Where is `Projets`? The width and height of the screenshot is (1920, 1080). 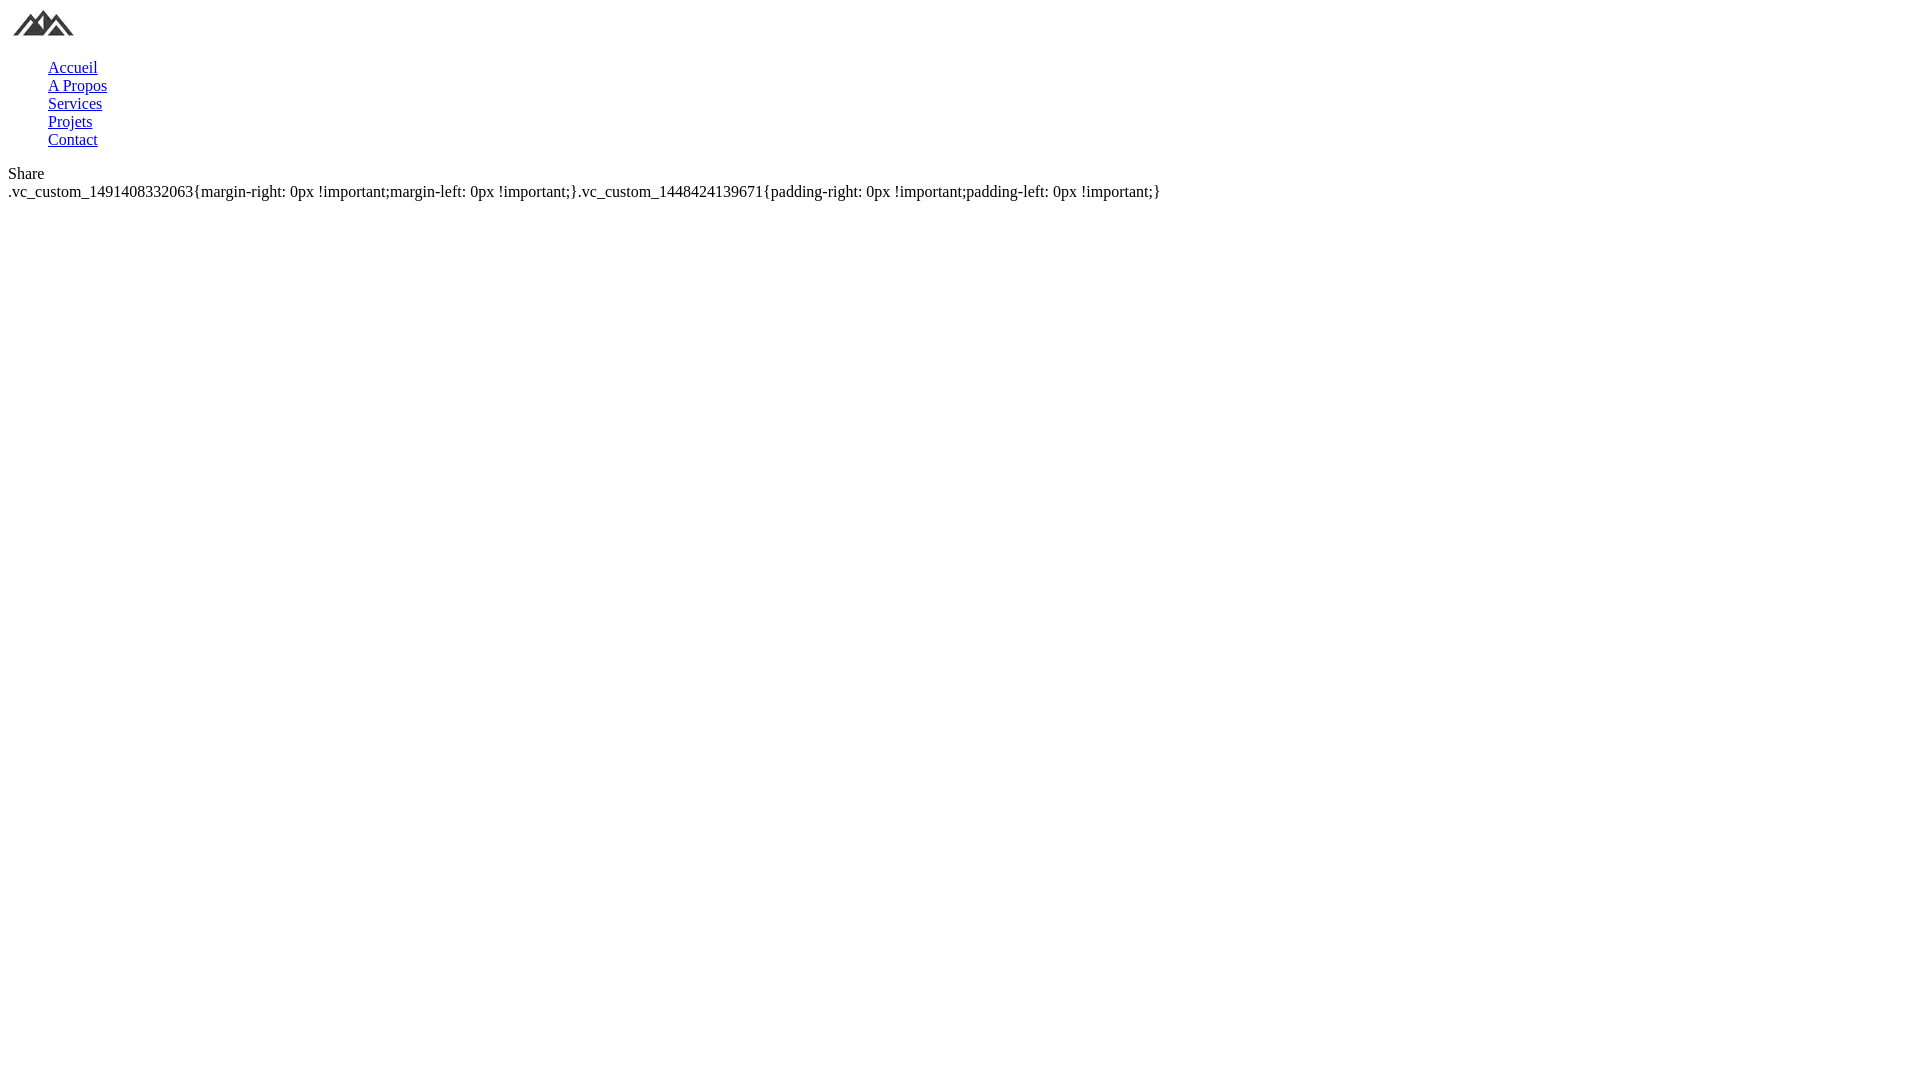
Projets is located at coordinates (70, 122).